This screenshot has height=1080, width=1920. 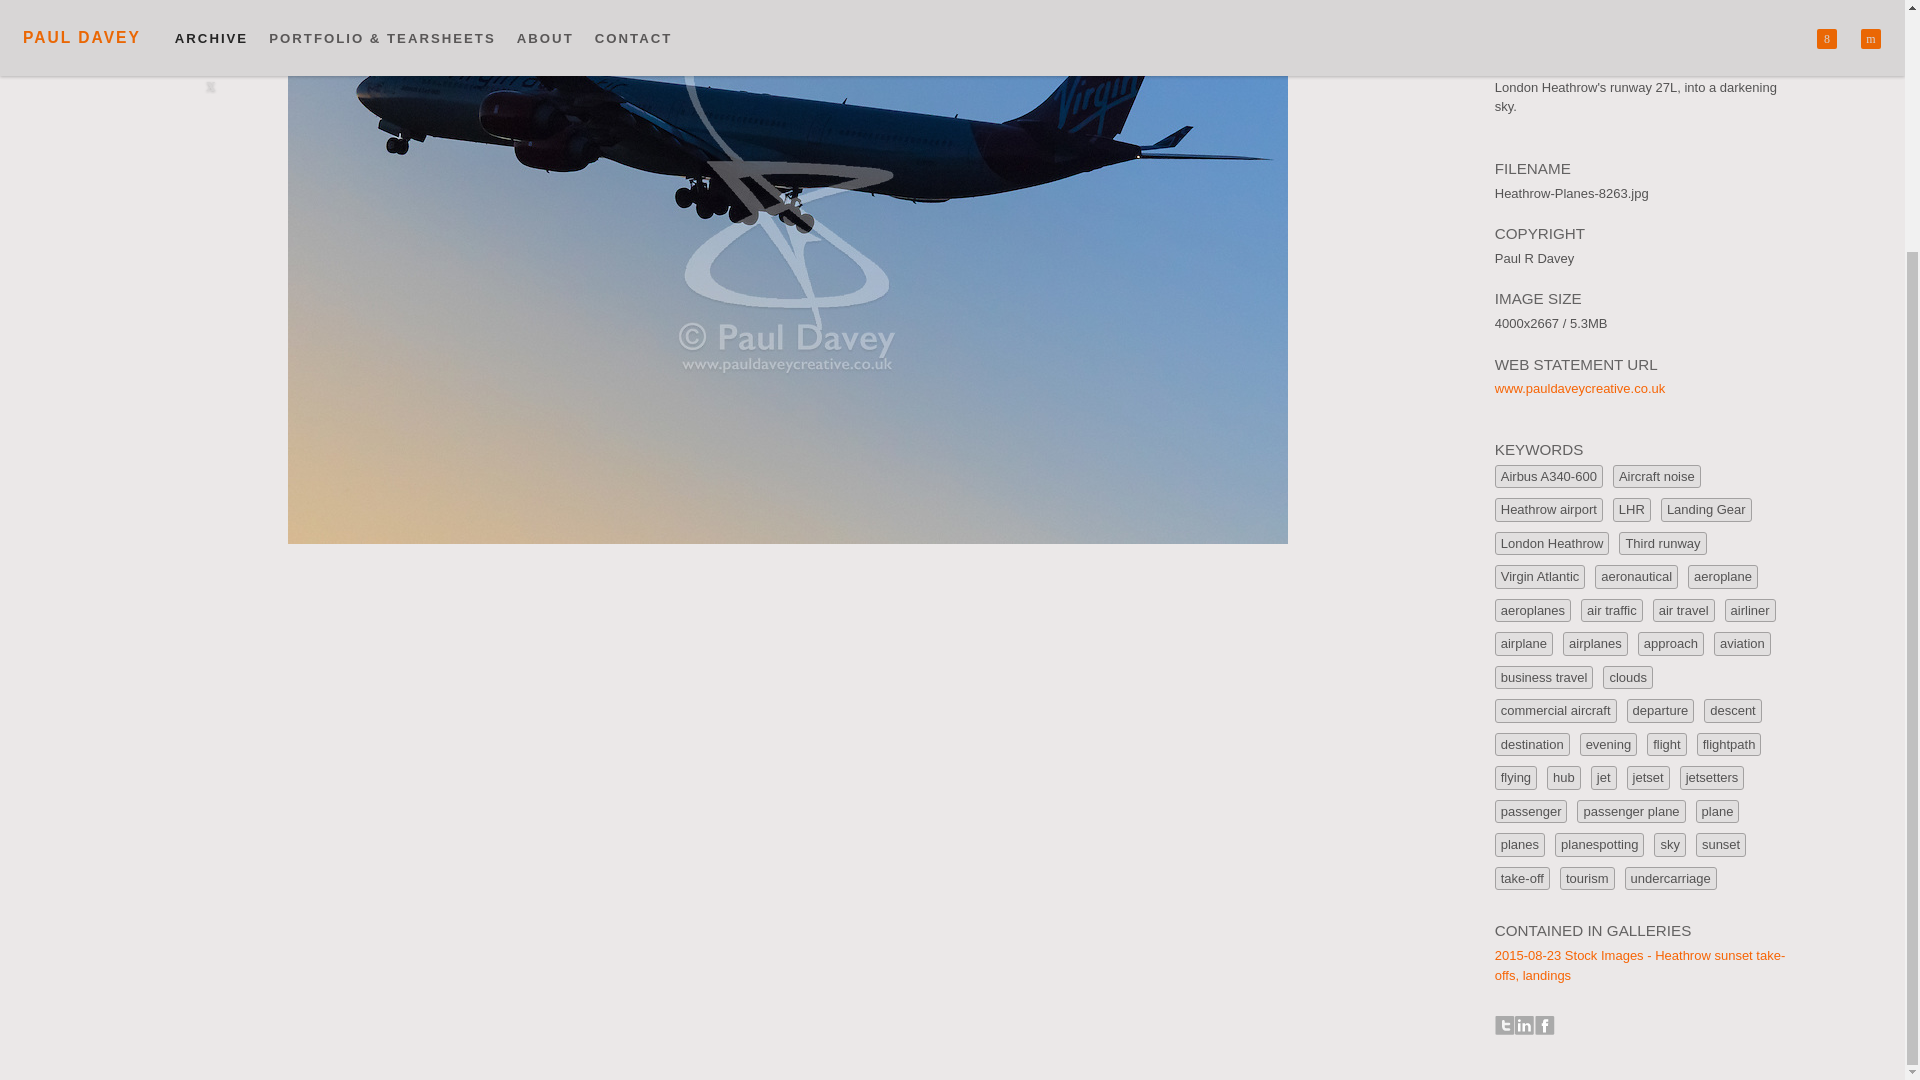 I want to click on ADD TO LIGHTBOX, so click(x=1567, y=35).